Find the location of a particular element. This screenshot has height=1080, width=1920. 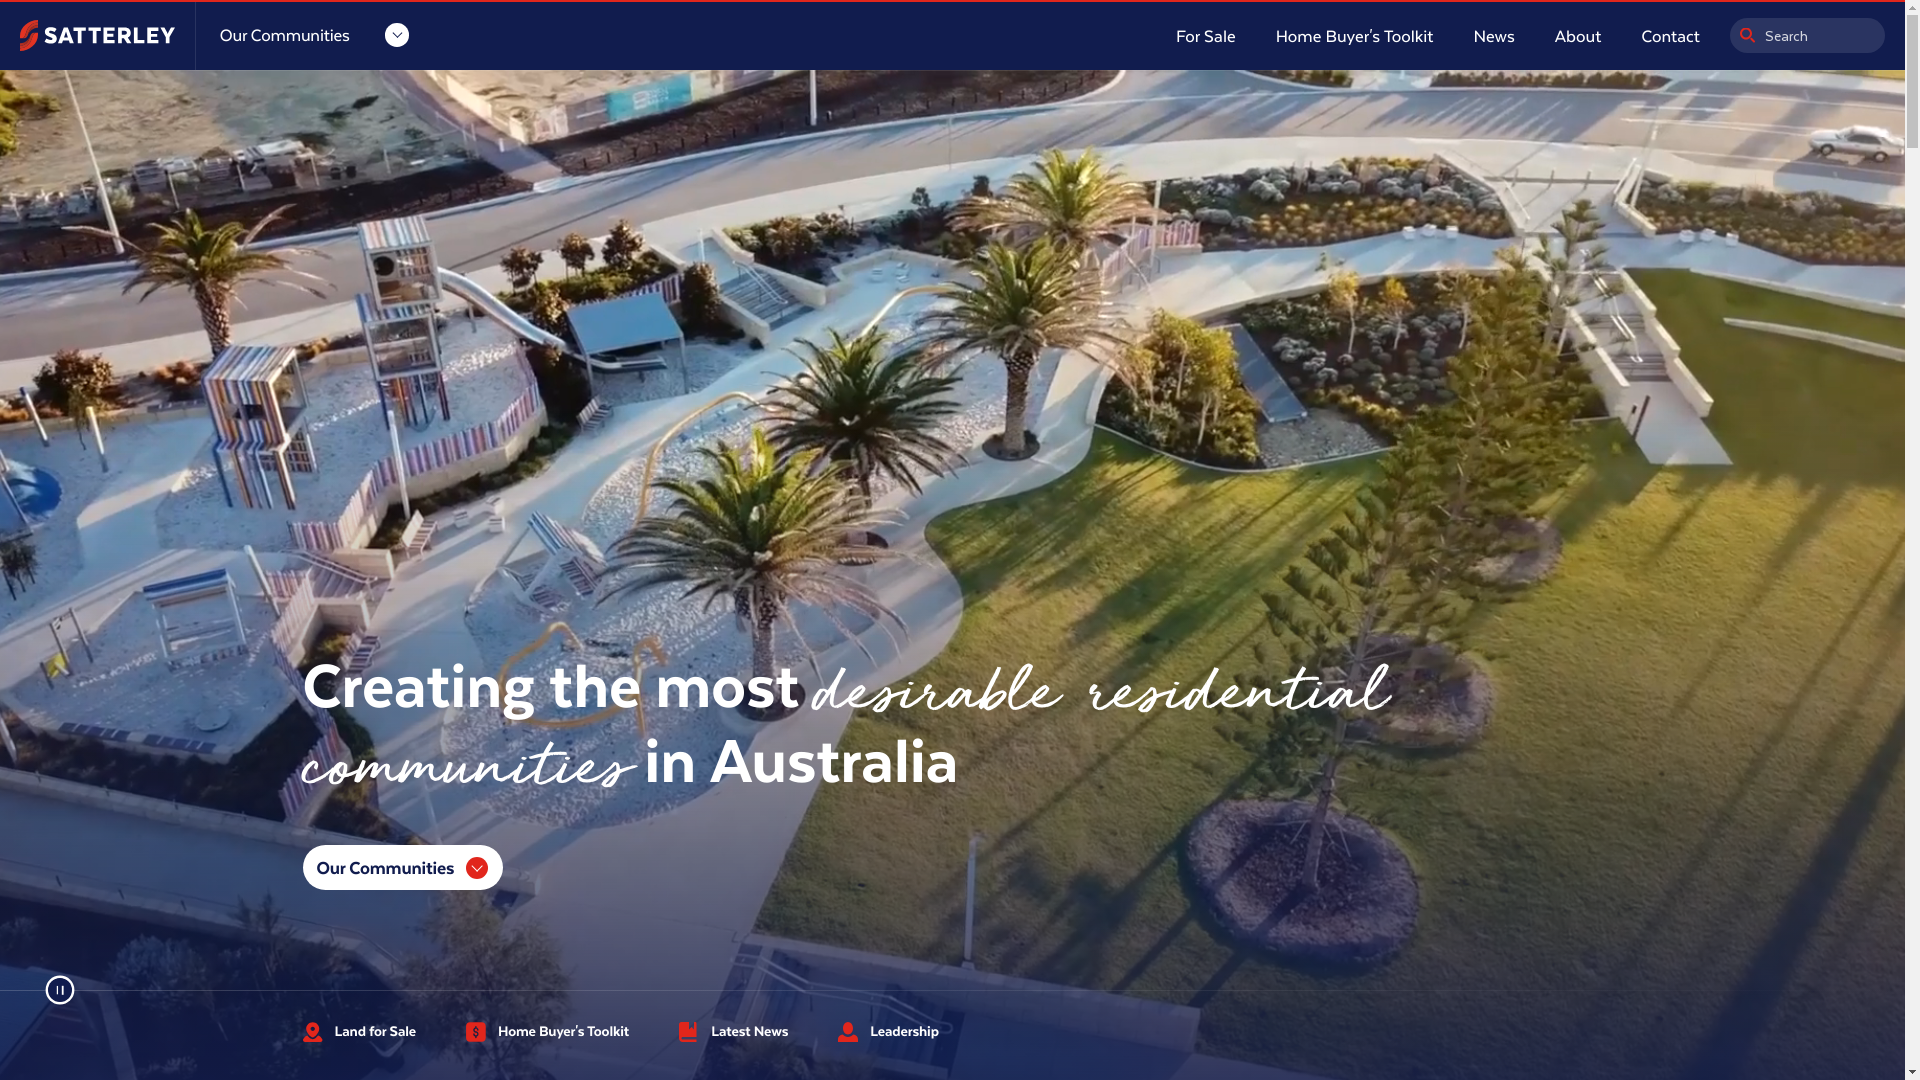

Land for Sale is located at coordinates (359, 1032).